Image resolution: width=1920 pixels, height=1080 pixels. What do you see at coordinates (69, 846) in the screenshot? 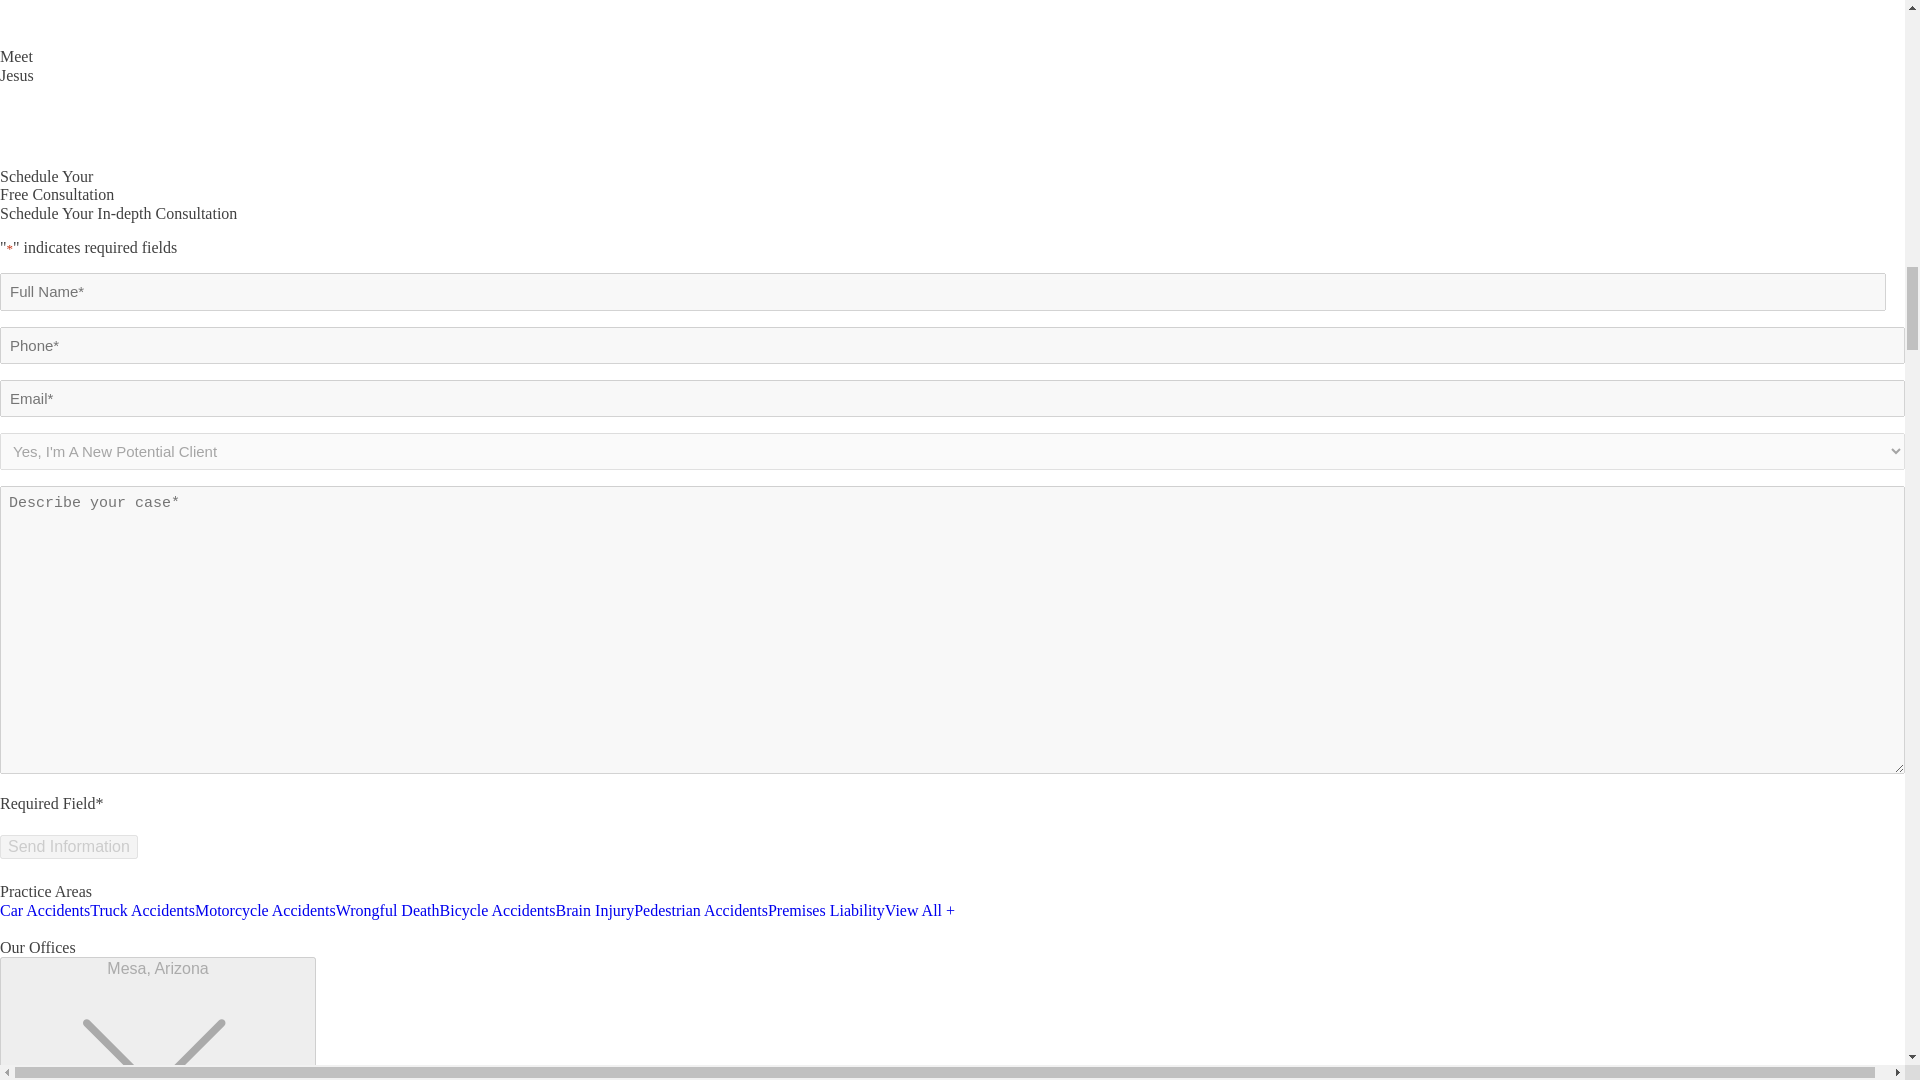
I see `Send Information` at bounding box center [69, 846].